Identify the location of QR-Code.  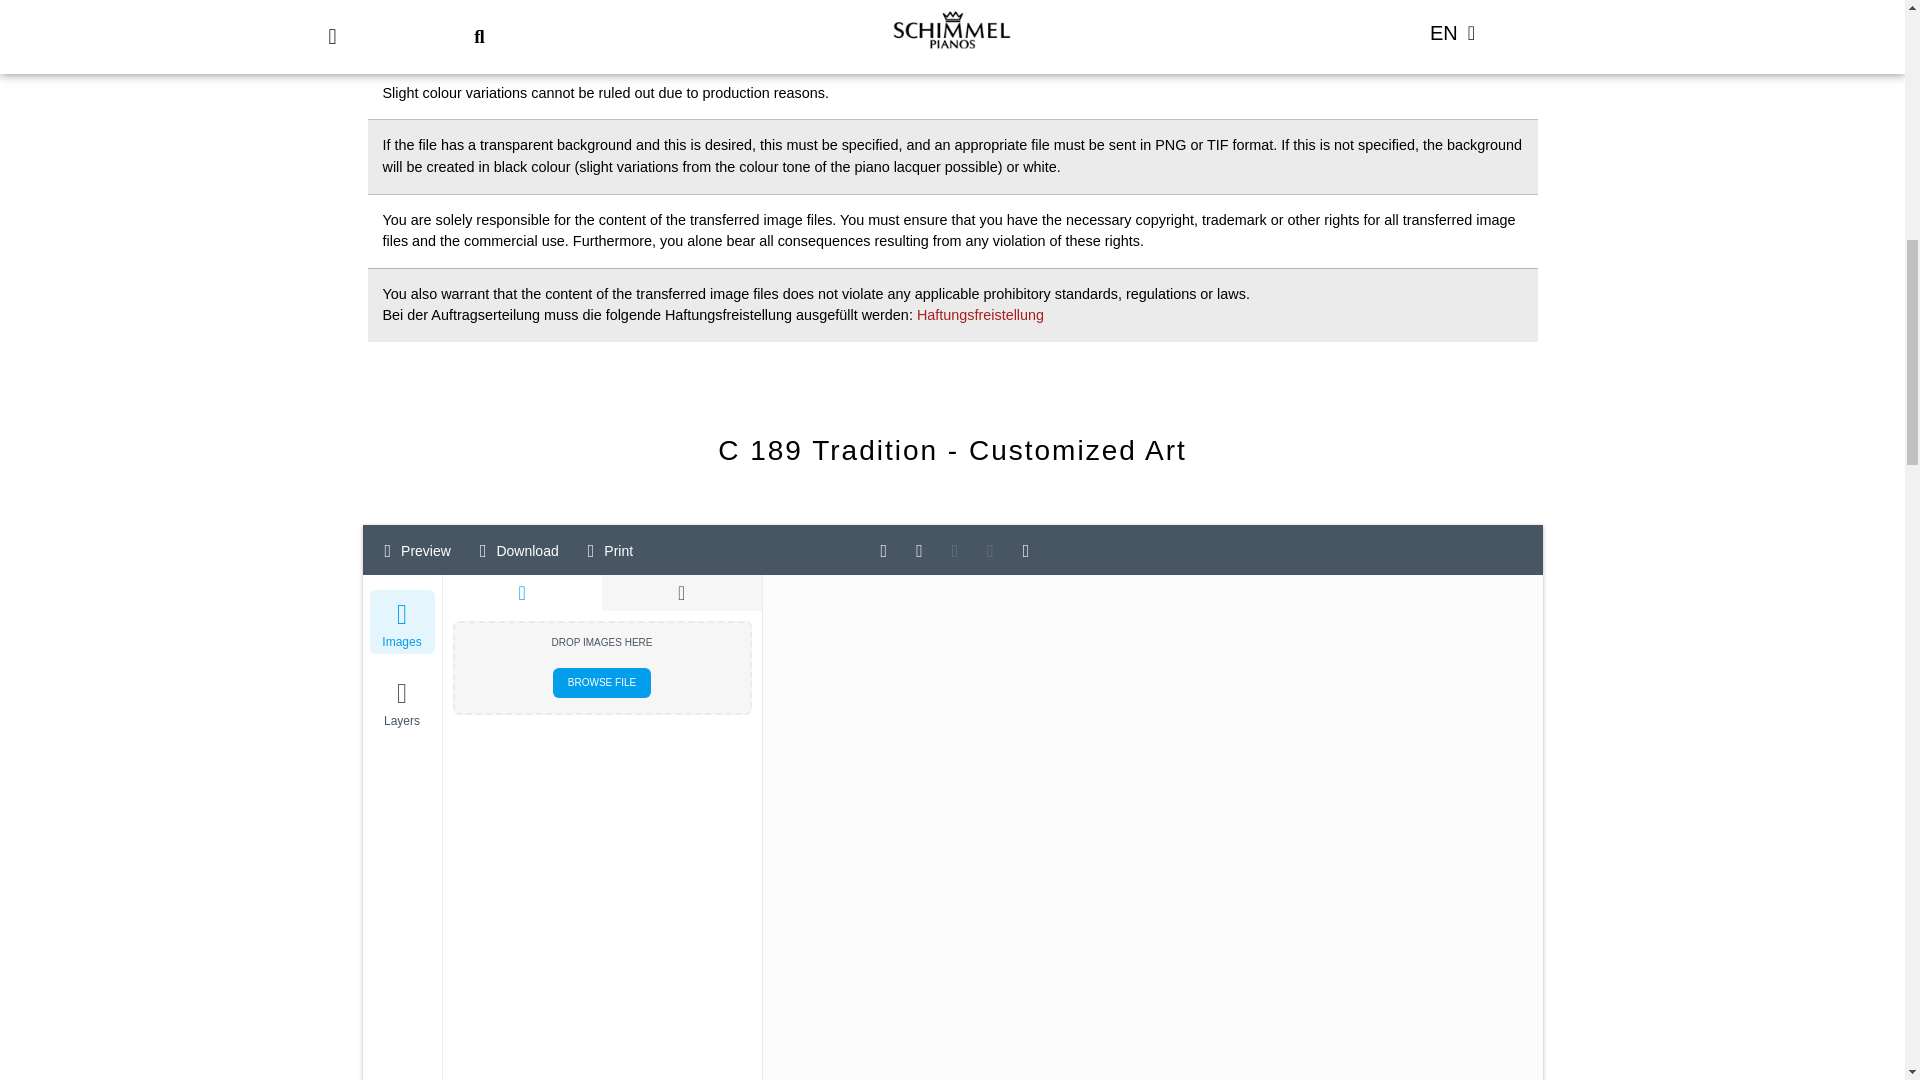
(682, 592).